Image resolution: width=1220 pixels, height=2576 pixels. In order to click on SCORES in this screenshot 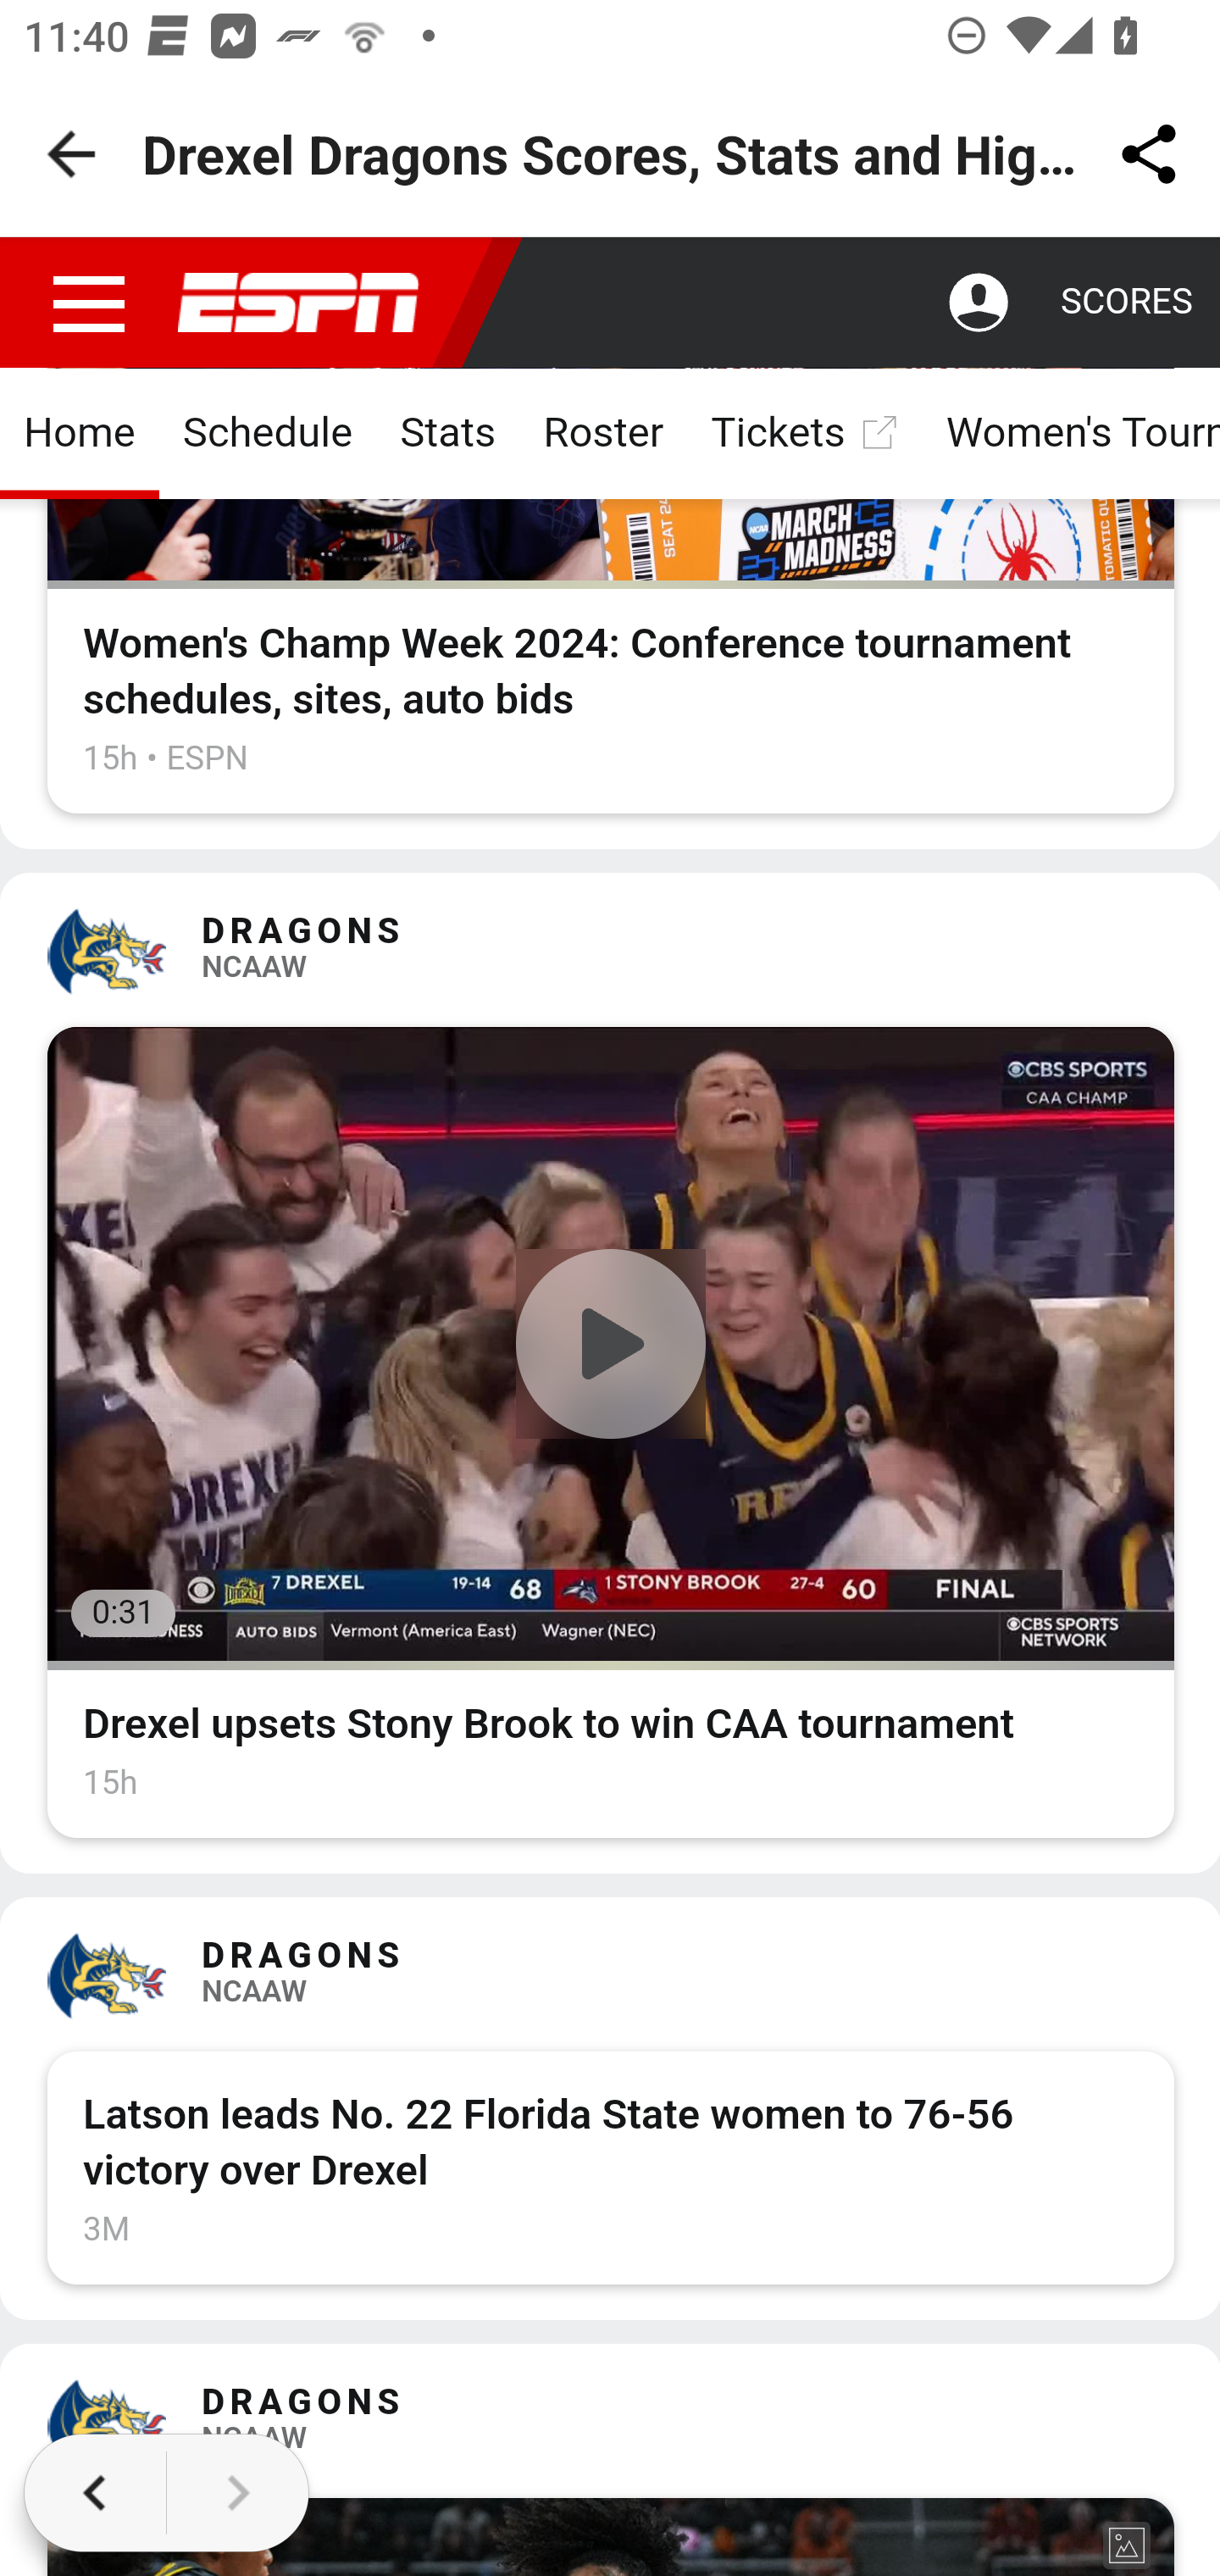, I will do `click(1125, 305)`.